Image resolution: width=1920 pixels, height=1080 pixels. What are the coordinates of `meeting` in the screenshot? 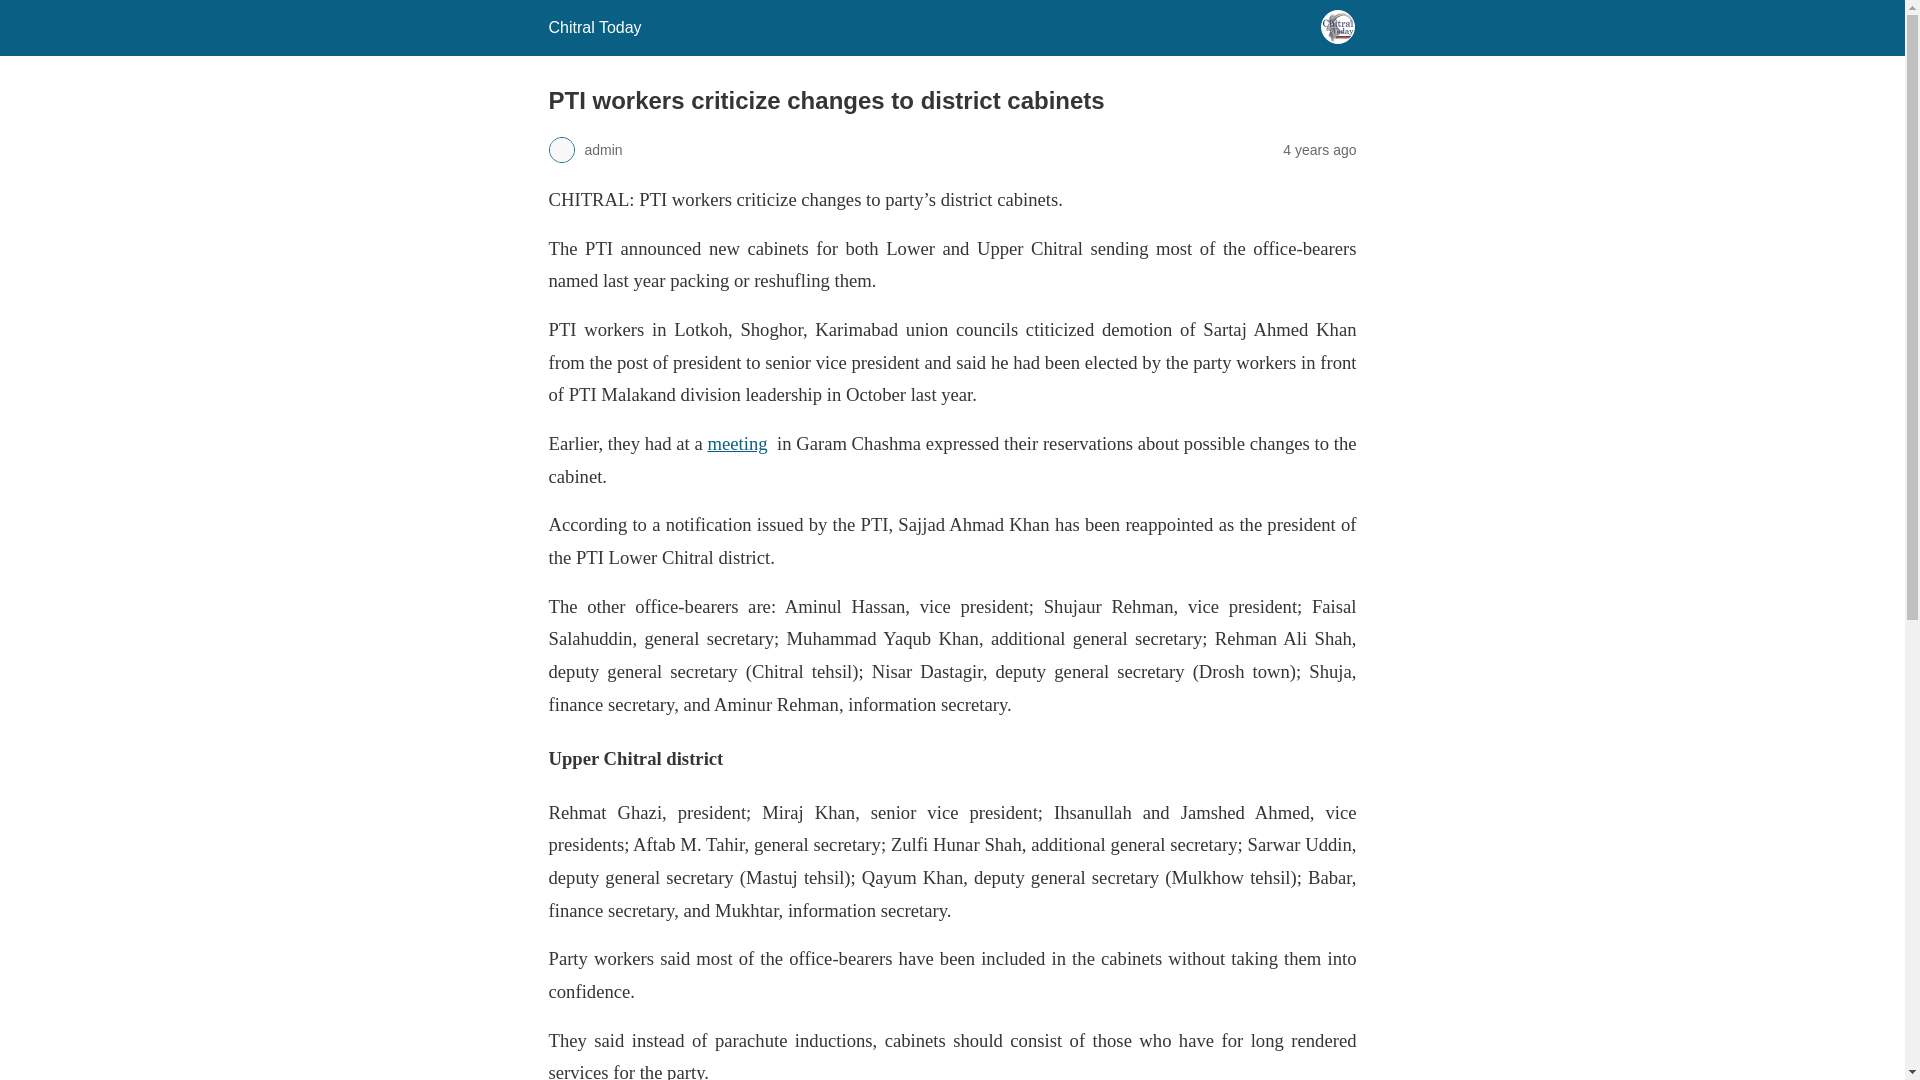 It's located at (736, 443).